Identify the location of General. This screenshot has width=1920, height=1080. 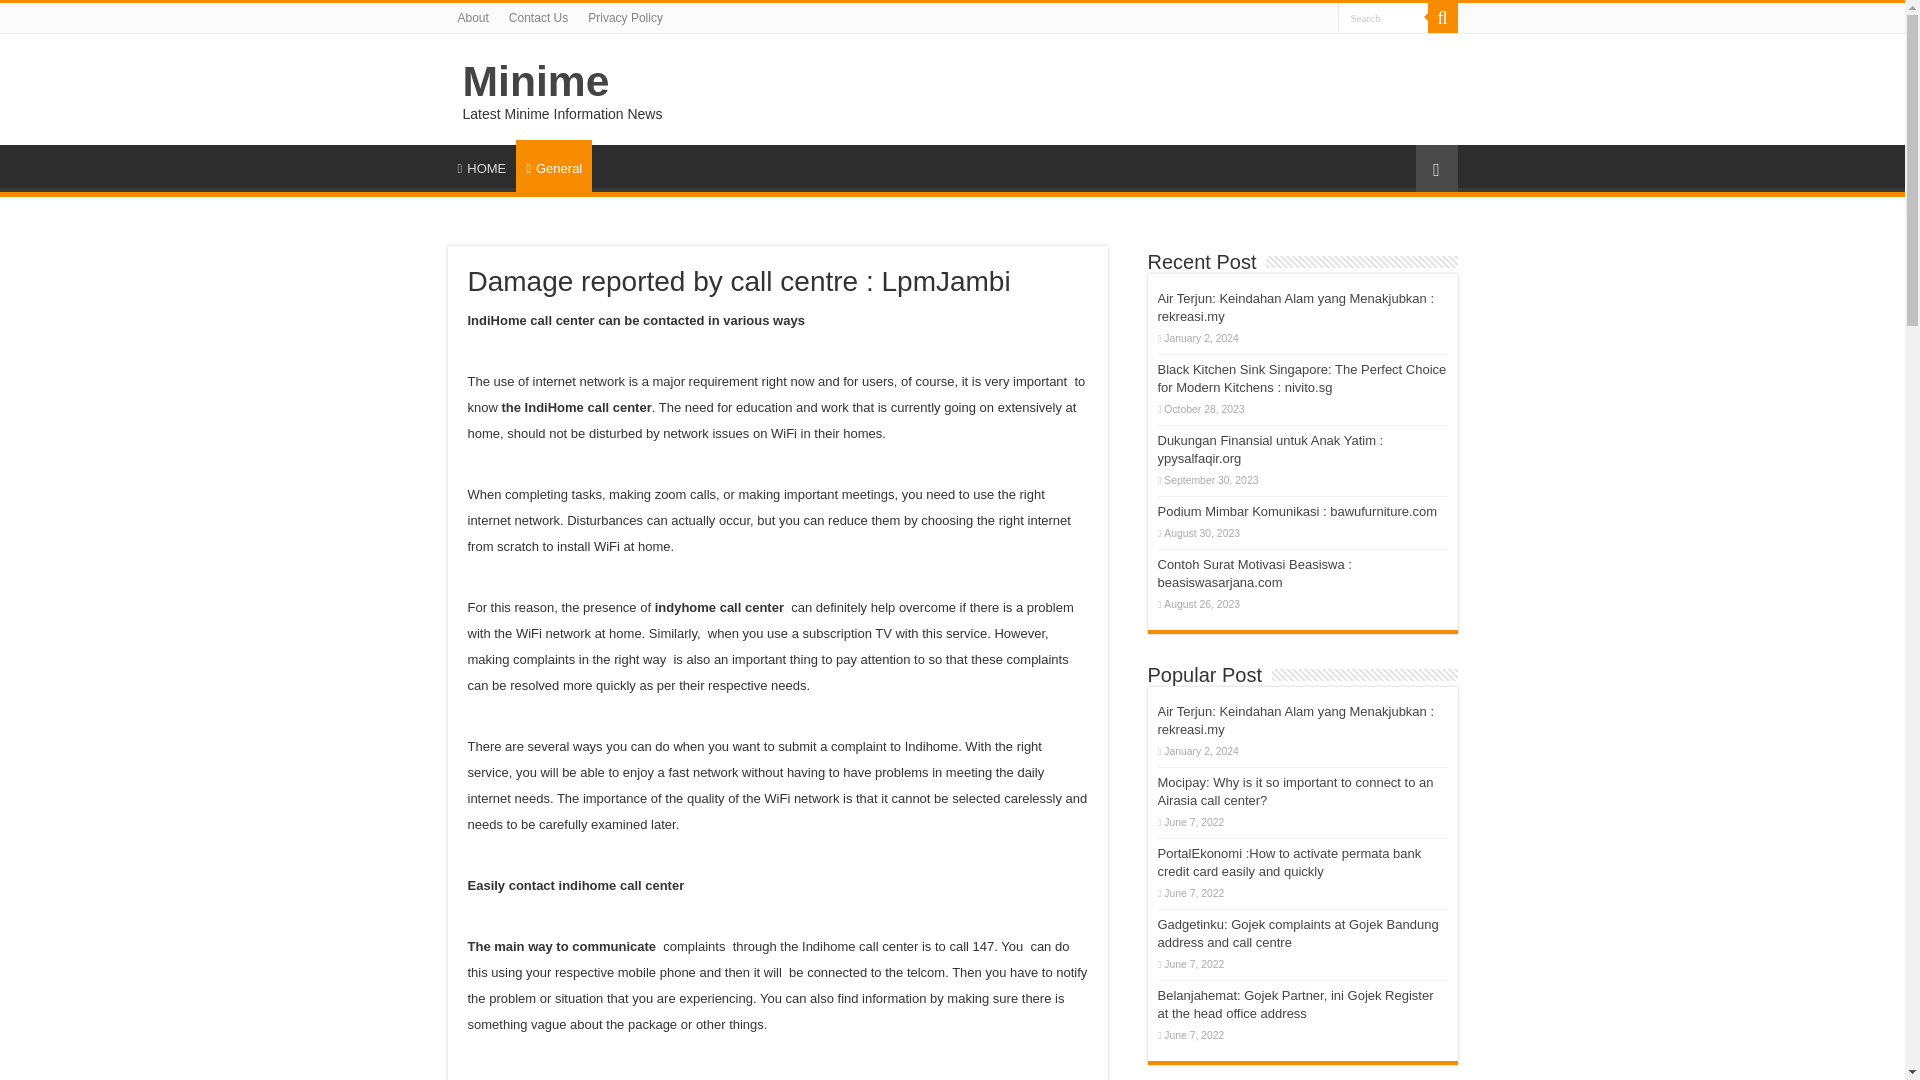
(554, 166).